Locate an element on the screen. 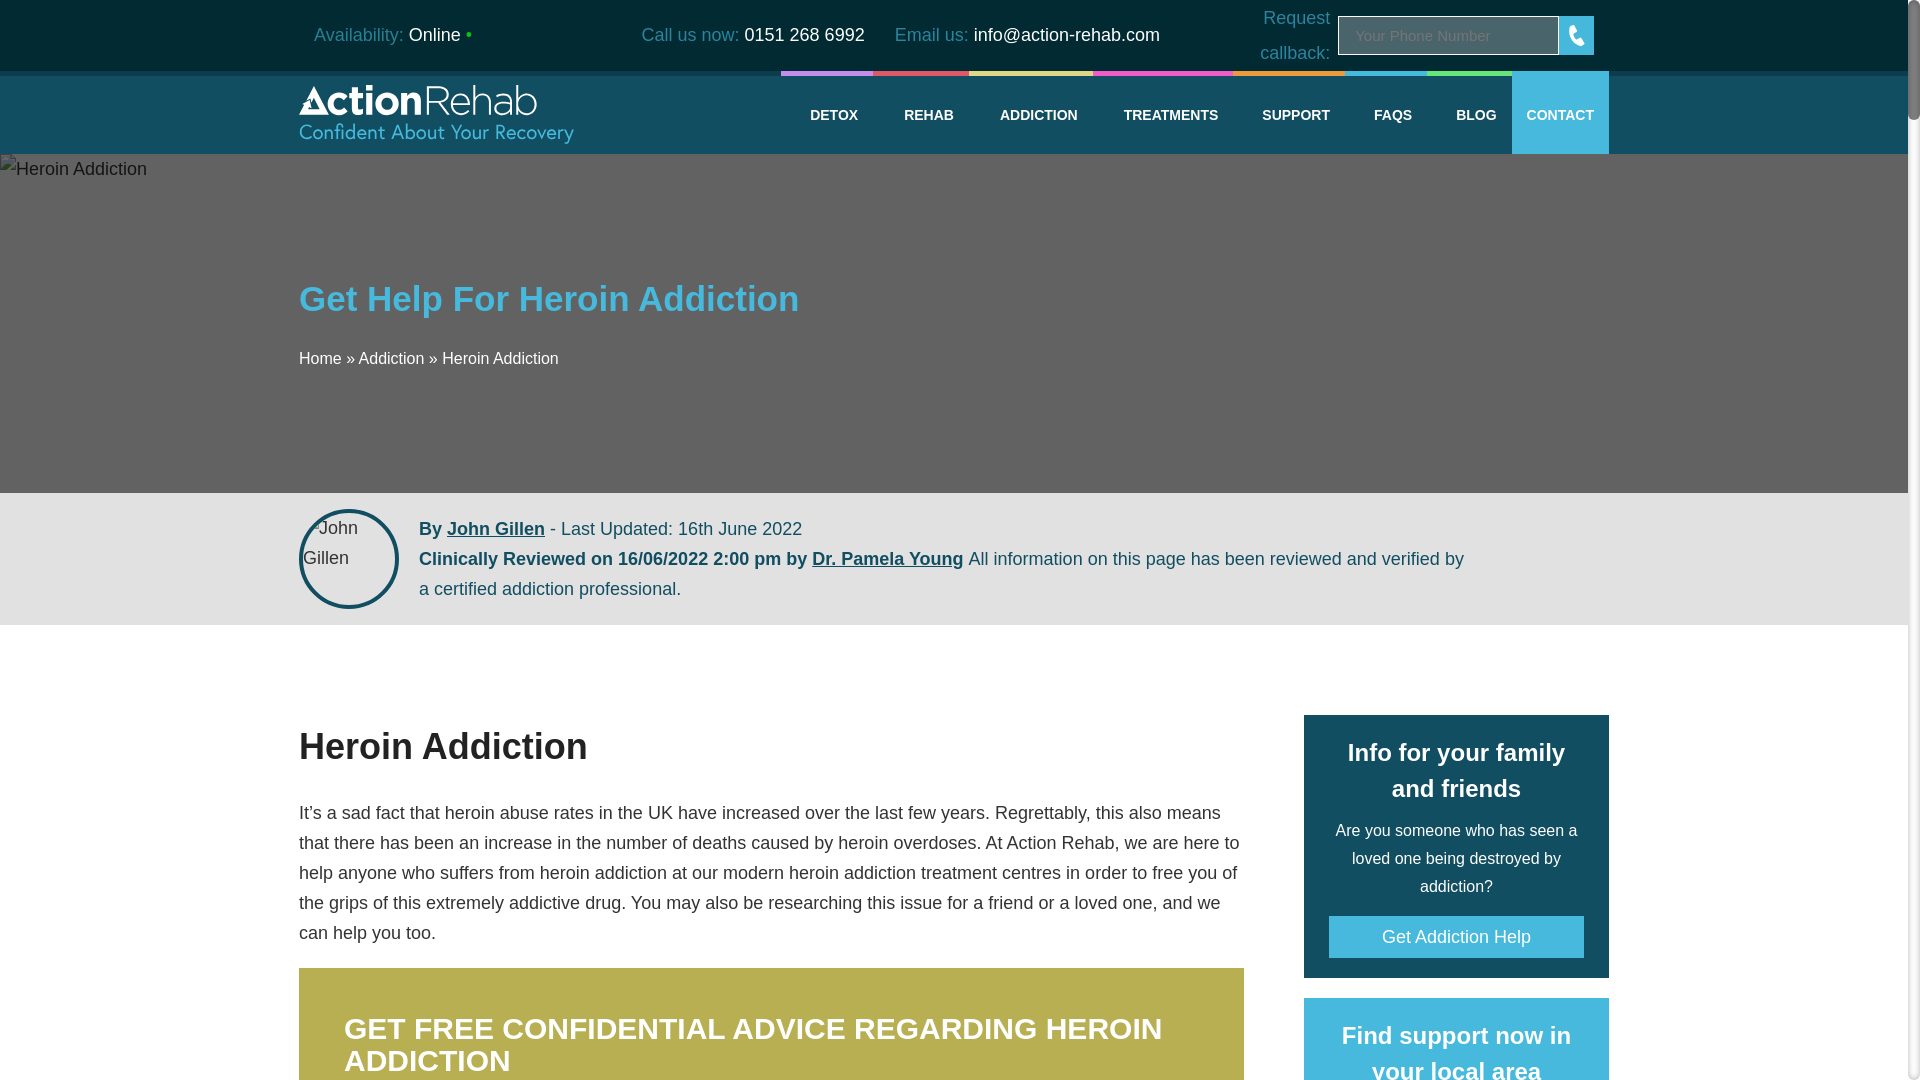 Image resolution: width=1920 pixels, height=1080 pixels. REHAB is located at coordinates (921, 114).